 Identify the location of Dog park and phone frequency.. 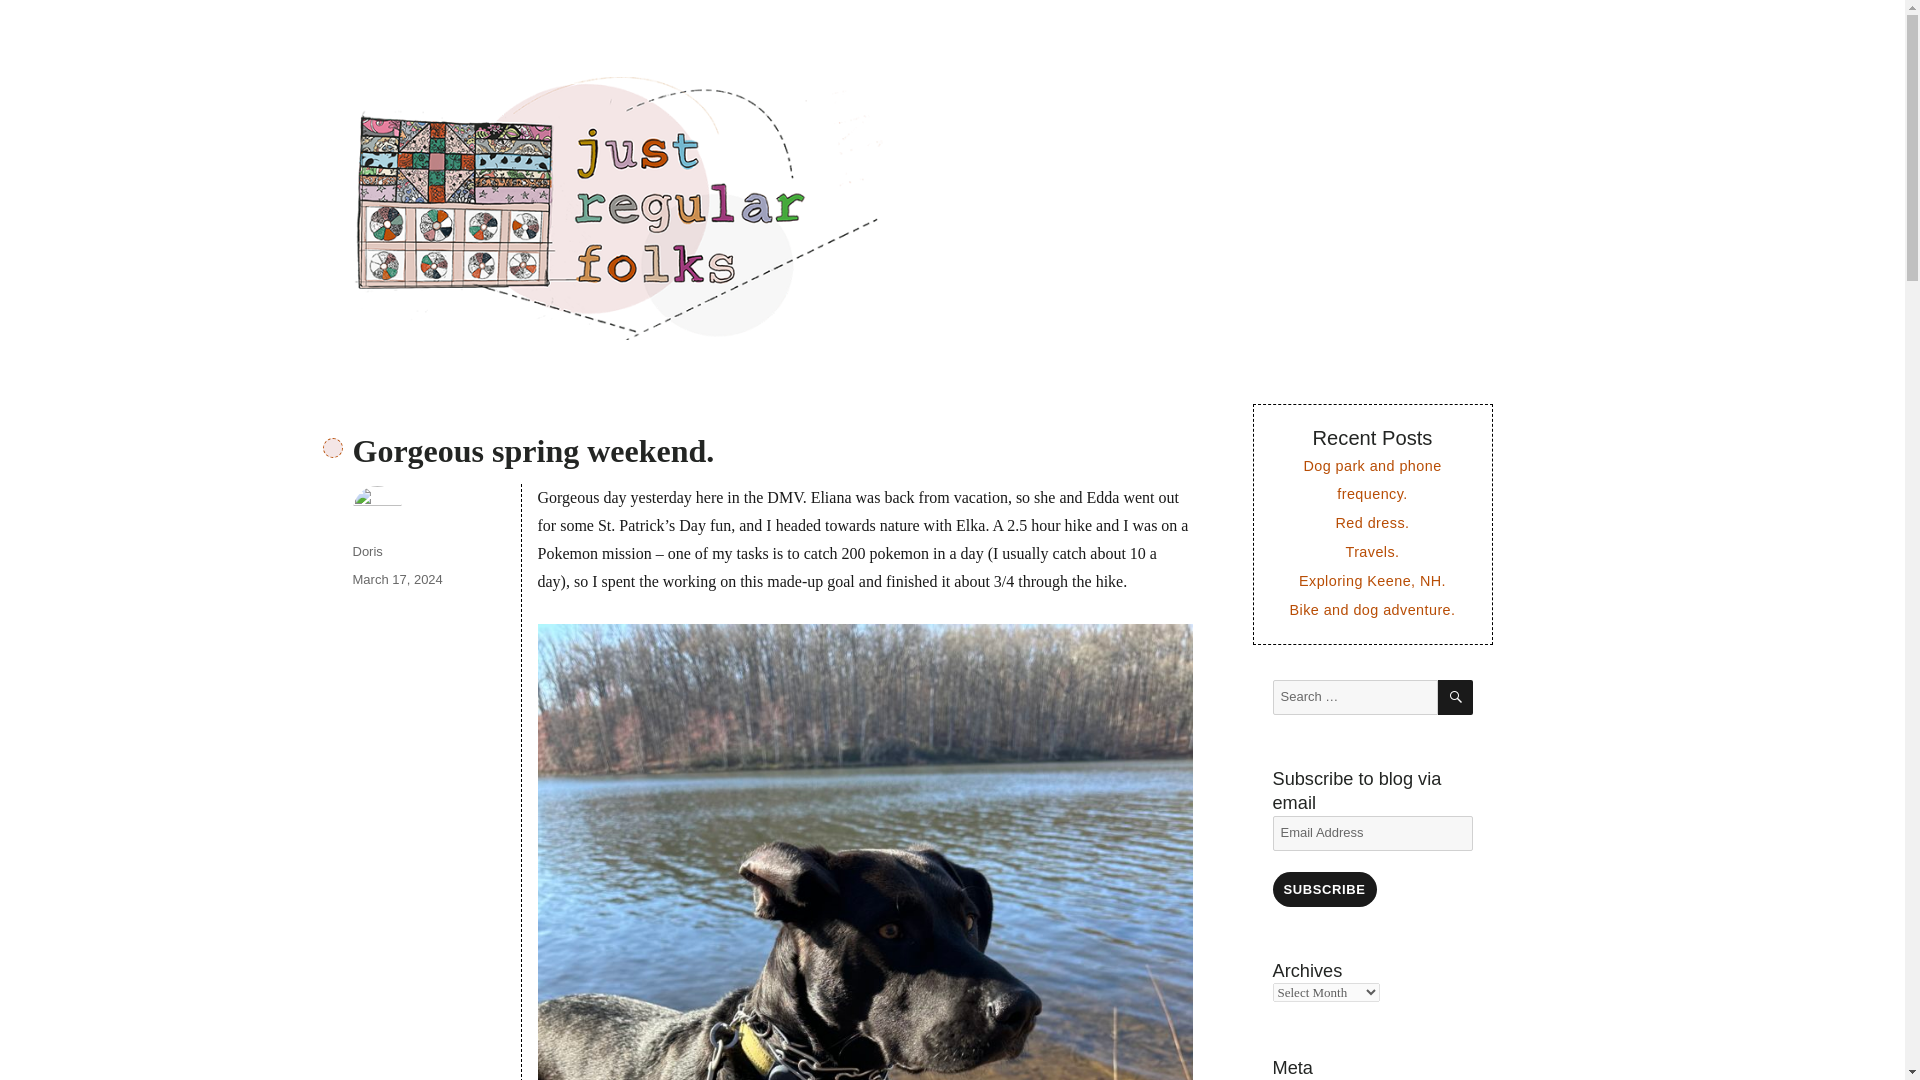
(1372, 480).